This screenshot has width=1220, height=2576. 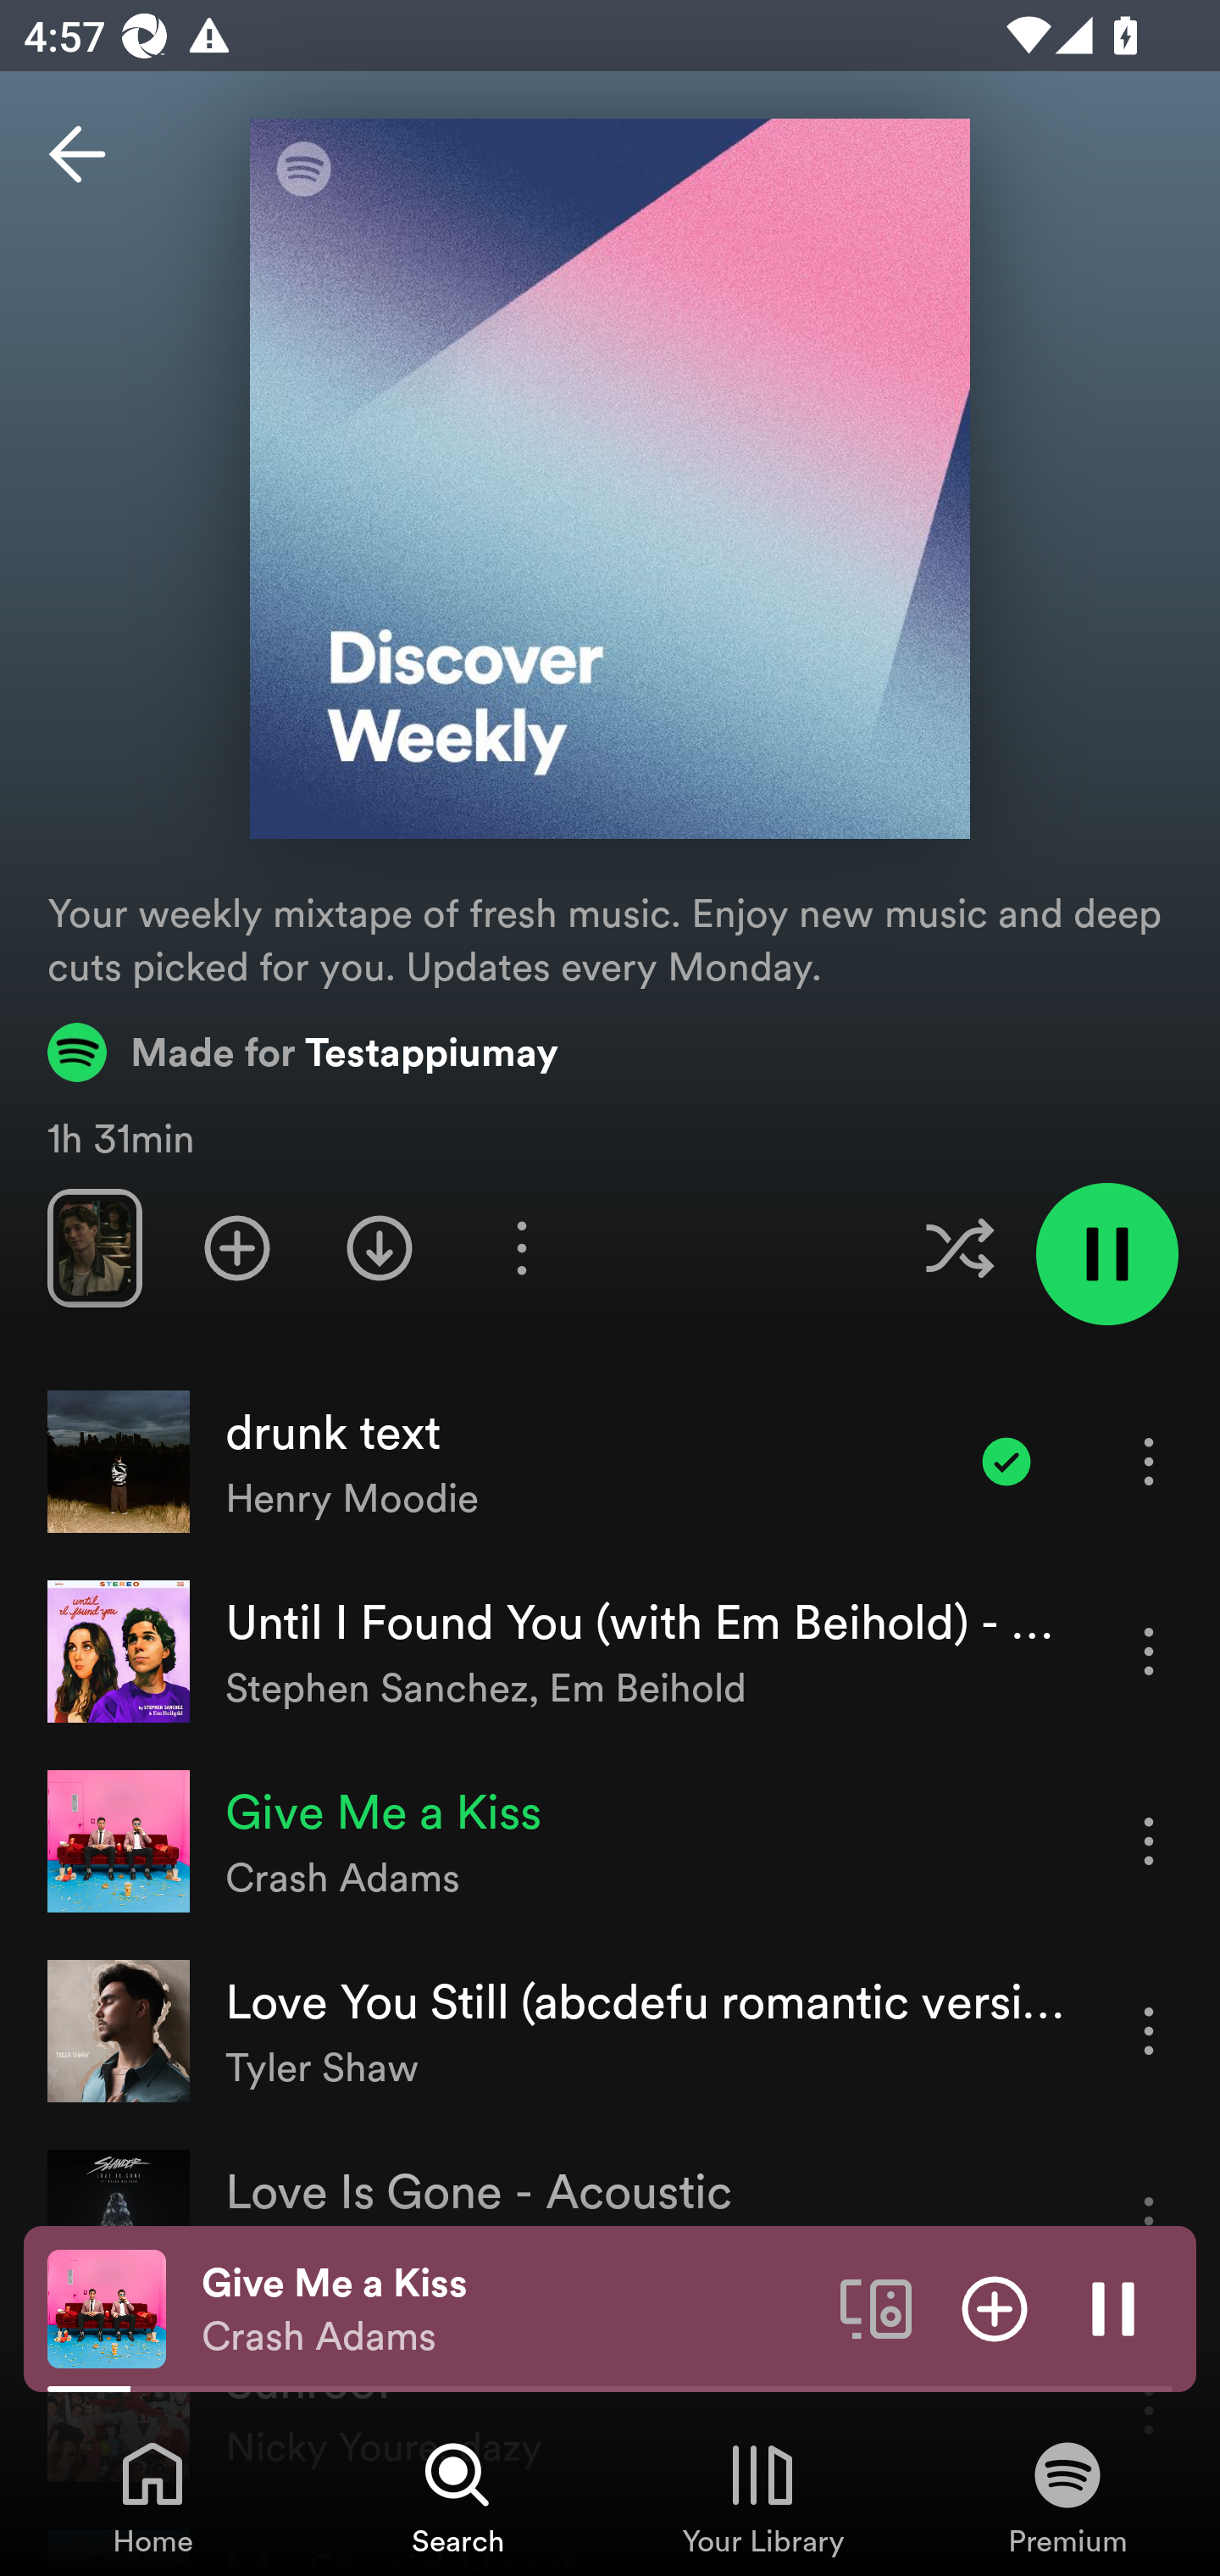 I want to click on Pause, so click(x=1113, y=2307).